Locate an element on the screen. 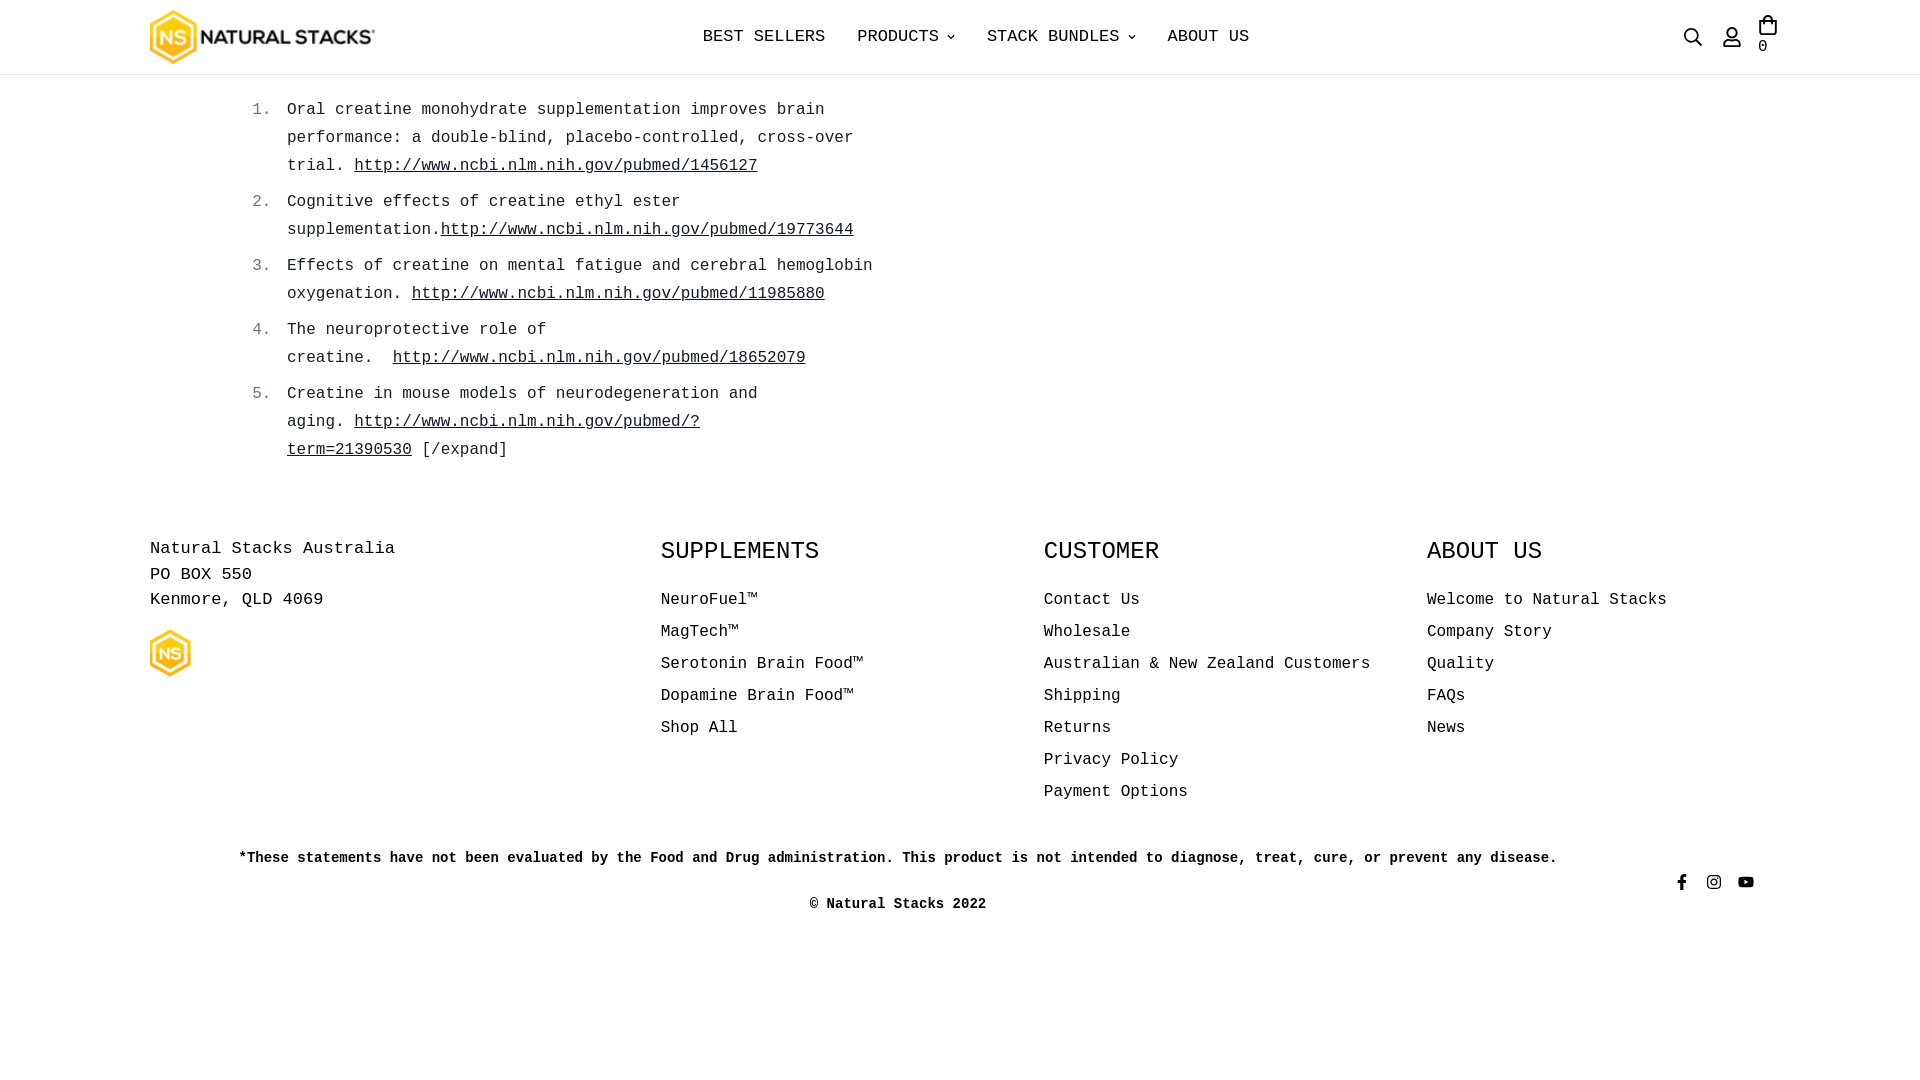 This screenshot has width=1920, height=1080. Quality is located at coordinates (1460, 664).